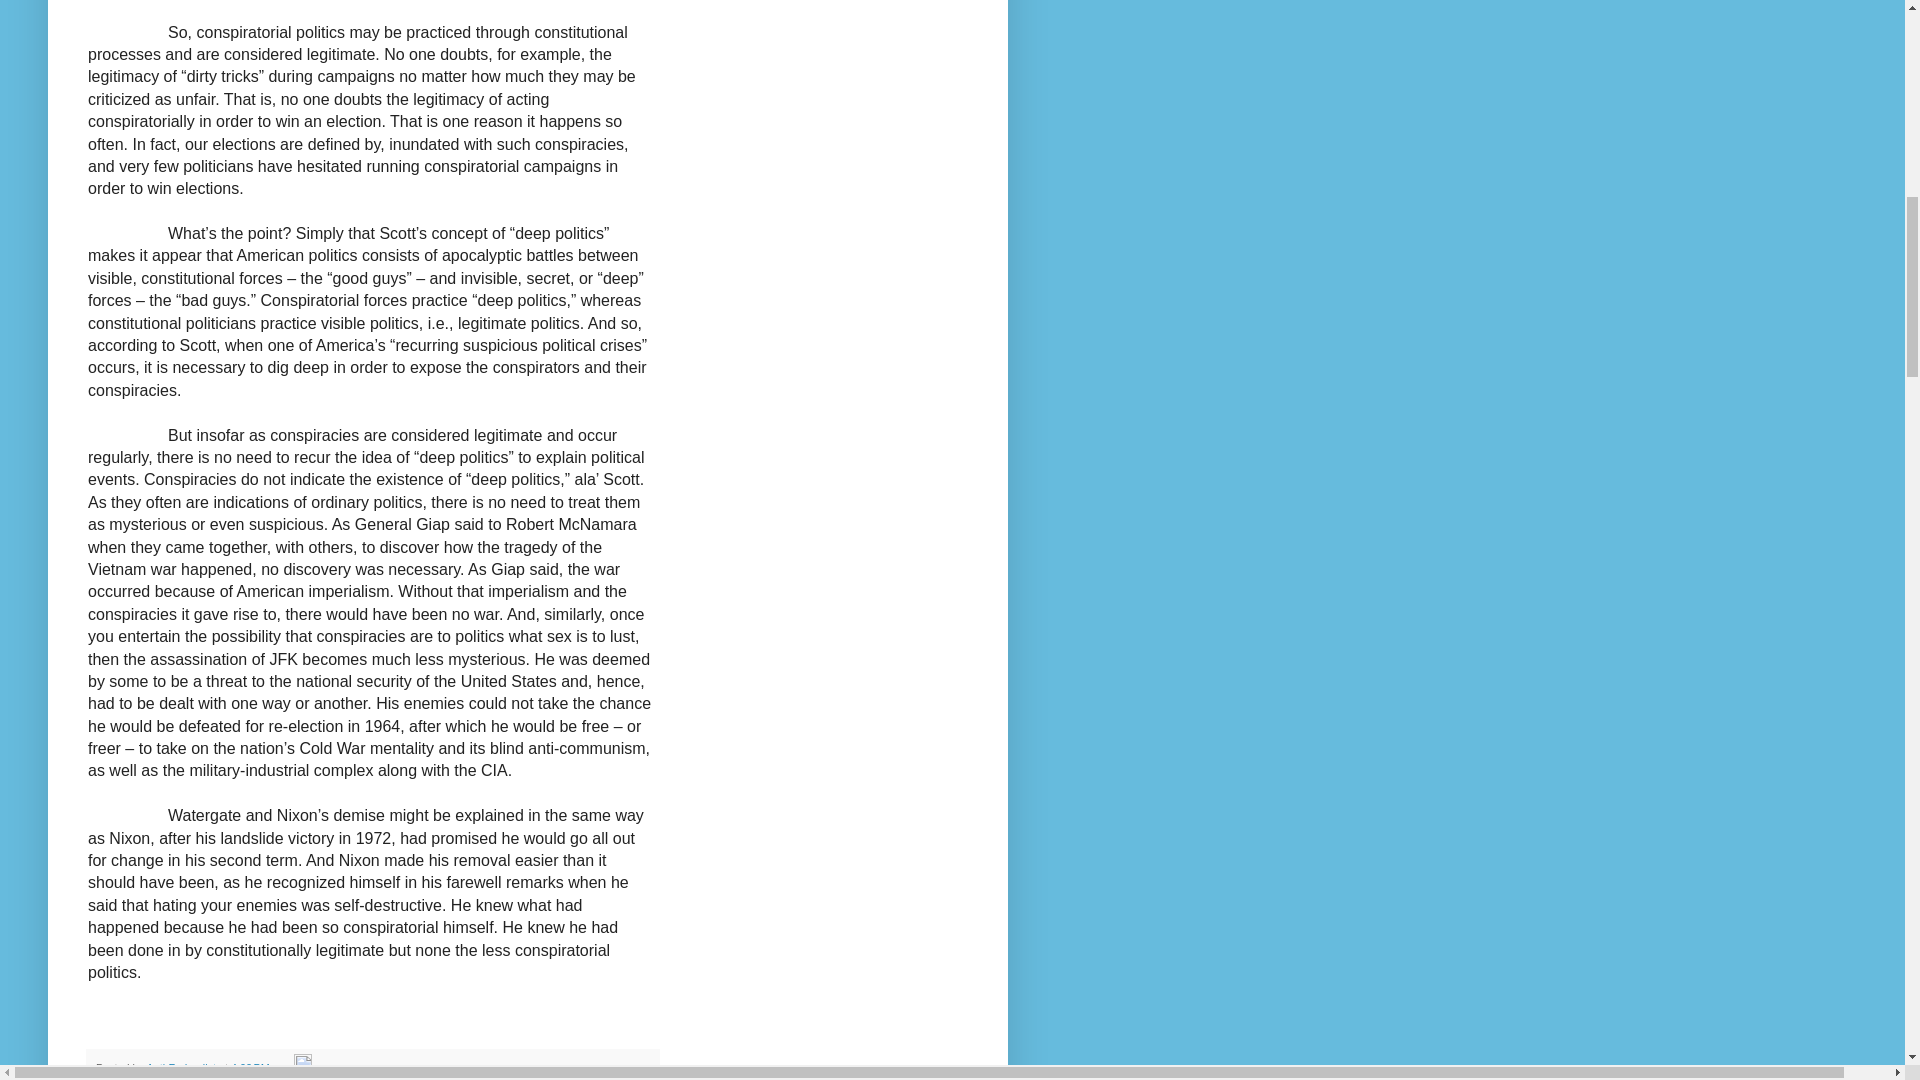 This screenshot has width=1920, height=1080. What do you see at coordinates (182, 1067) in the screenshot?
I see `Anti-Federalist` at bounding box center [182, 1067].